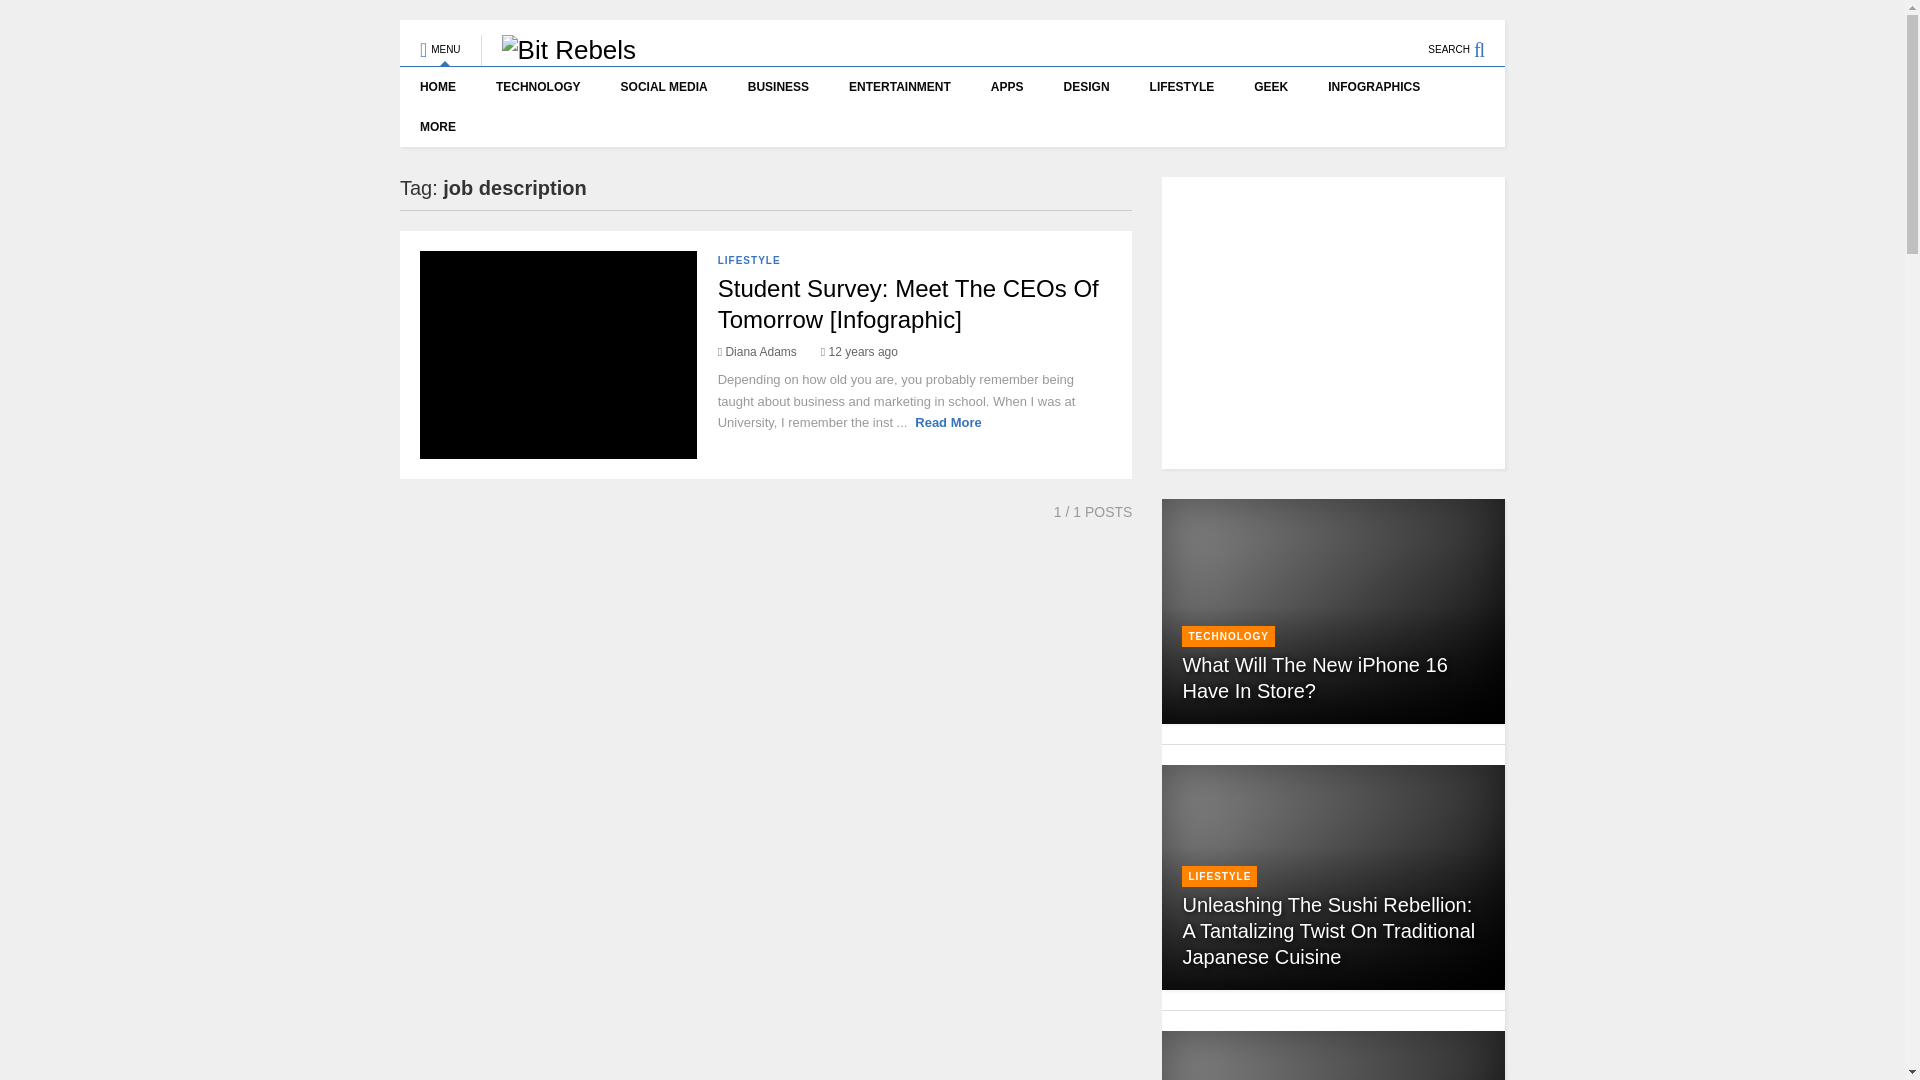  Describe the element at coordinates (948, 422) in the screenshot. I see `Read More` at that location.